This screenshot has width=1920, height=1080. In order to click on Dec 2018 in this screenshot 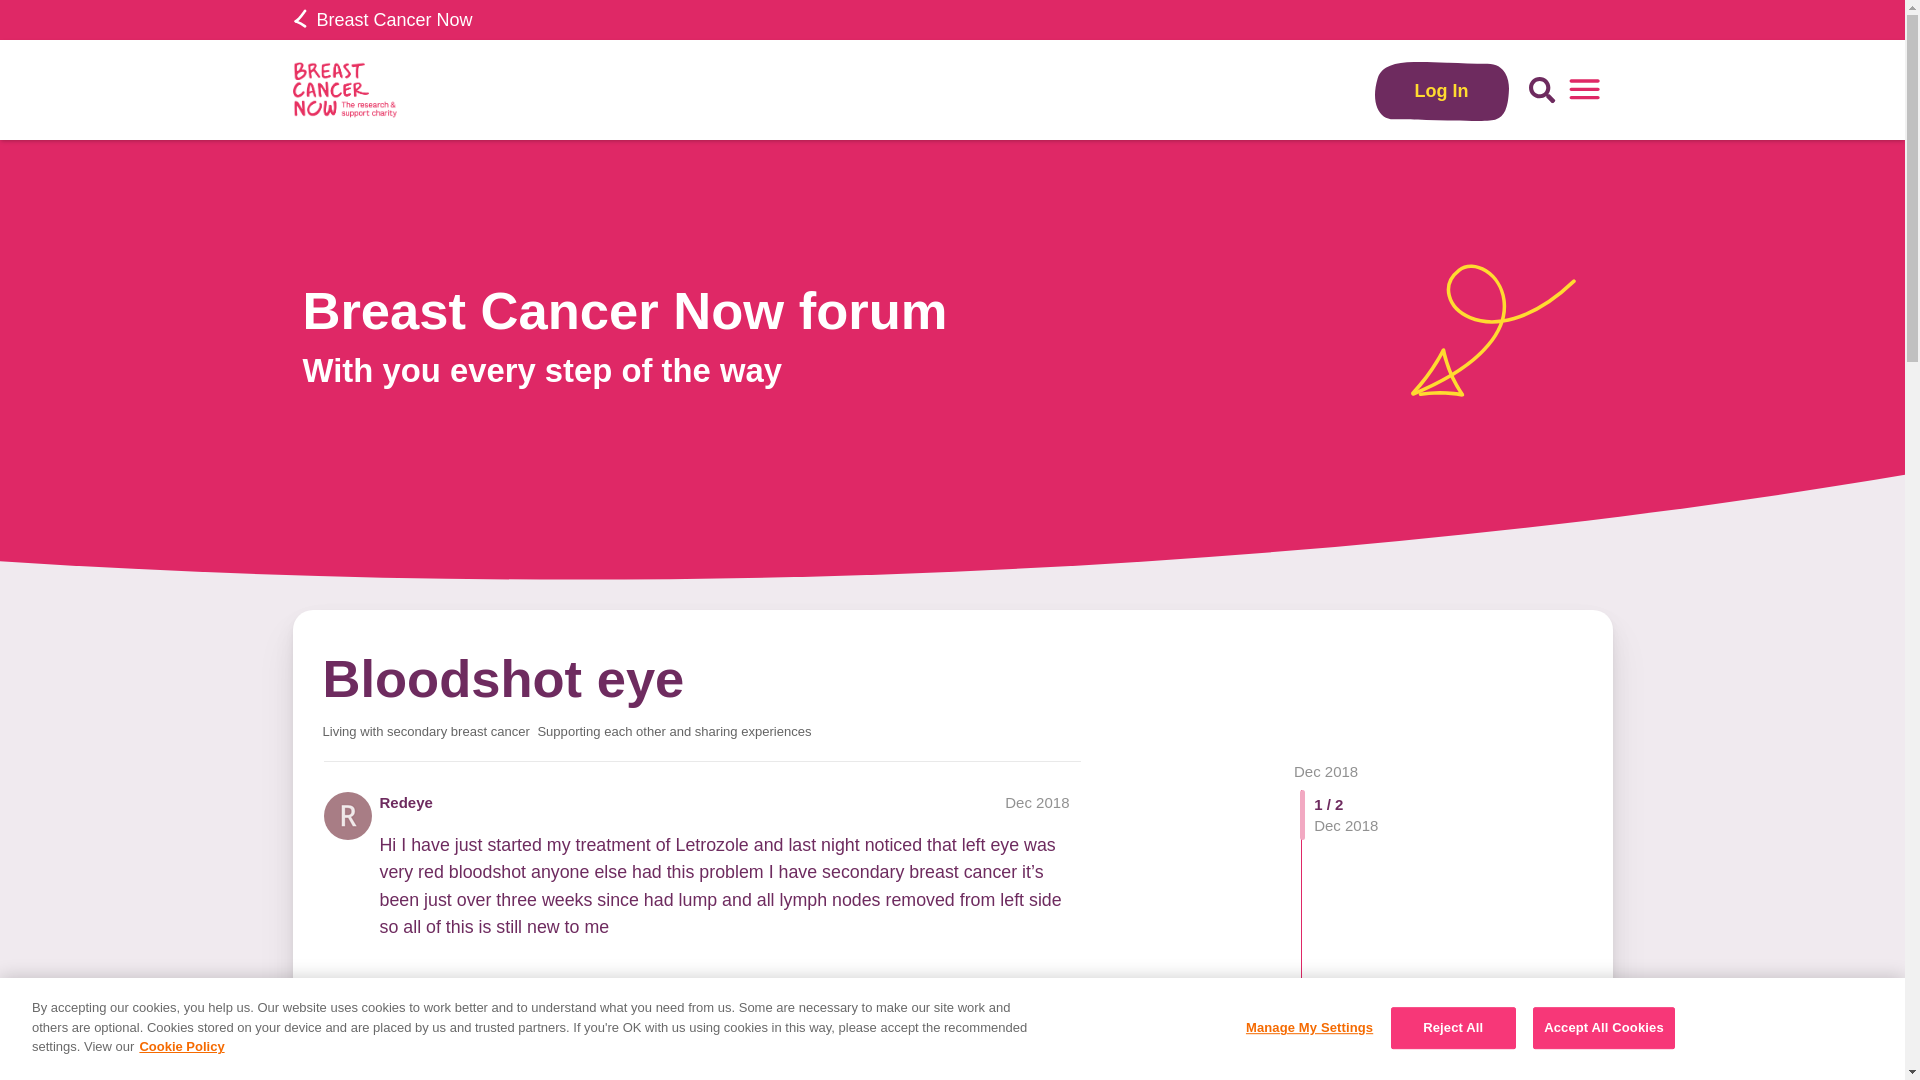, I will do `click(1326, 770)`.